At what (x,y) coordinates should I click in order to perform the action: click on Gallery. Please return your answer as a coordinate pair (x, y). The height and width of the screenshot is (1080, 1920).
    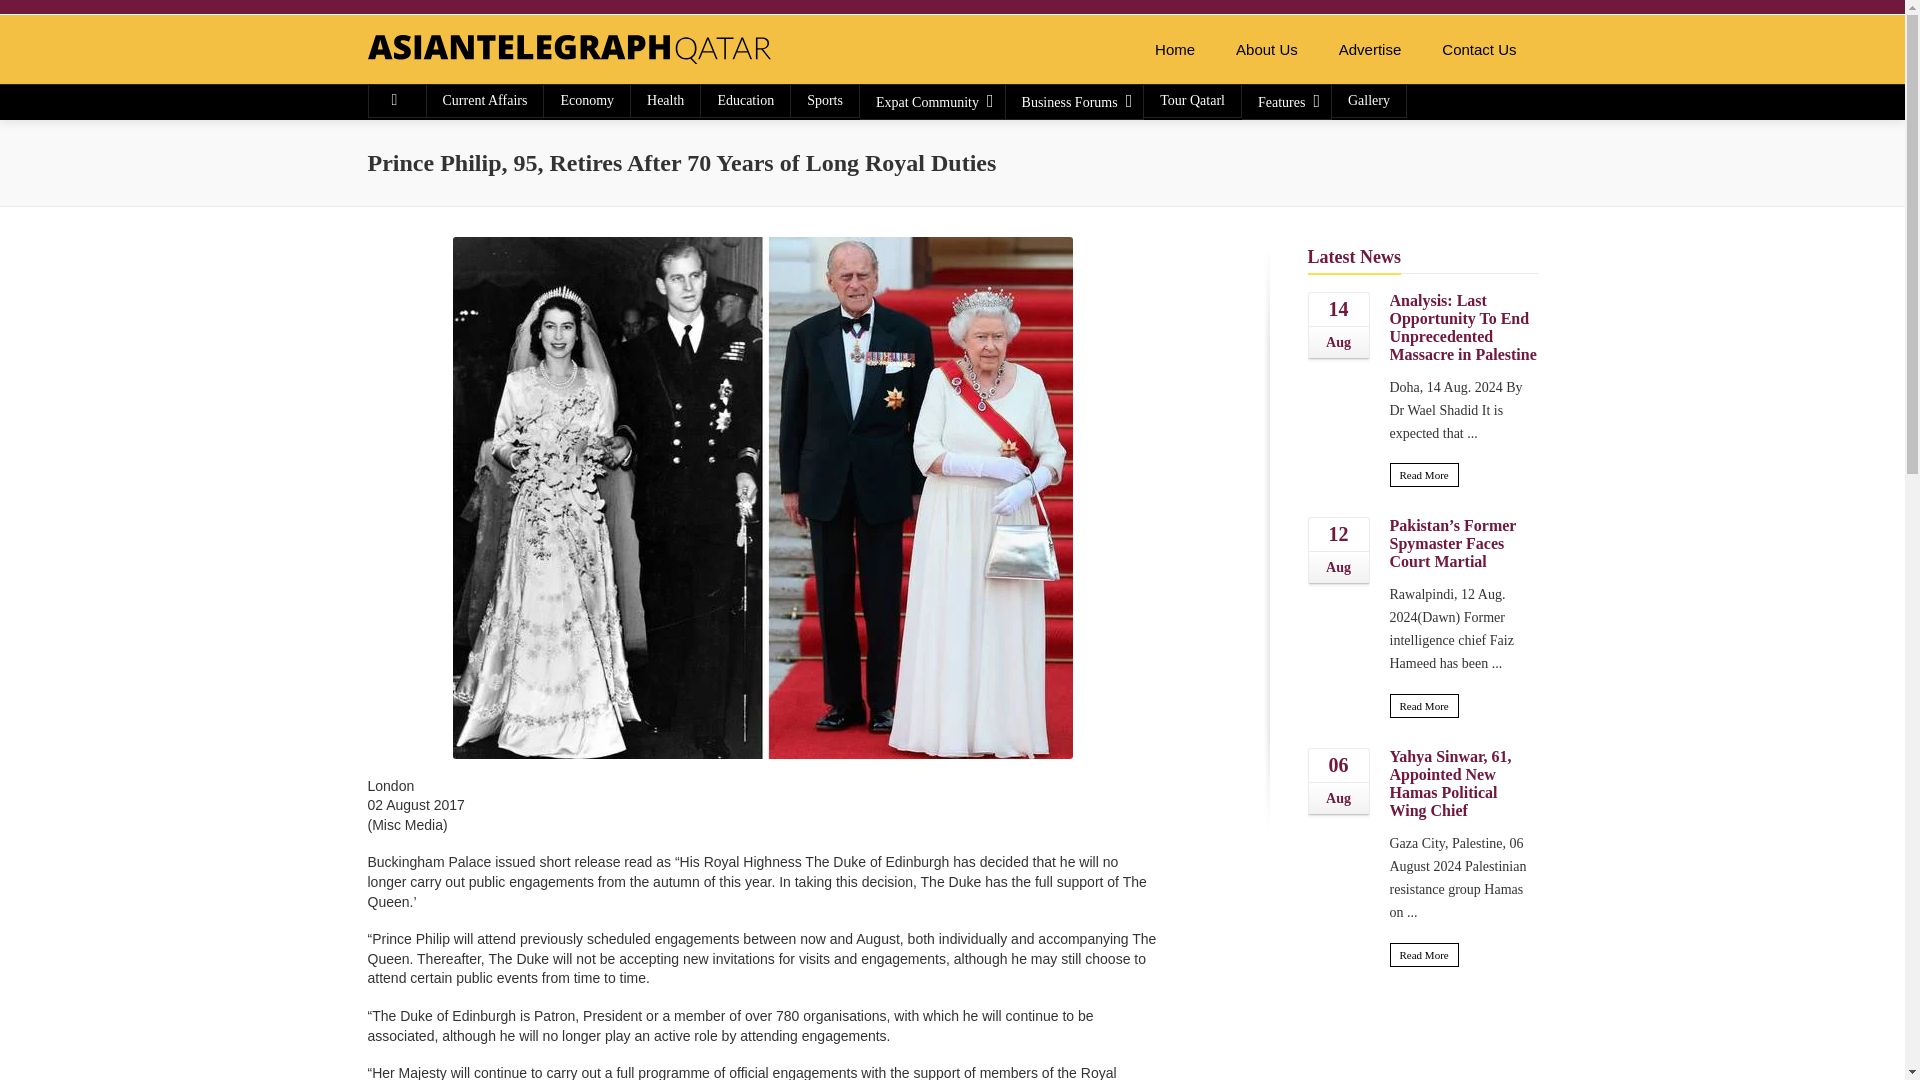
    Looking at the image, I should click on (1368, 100).